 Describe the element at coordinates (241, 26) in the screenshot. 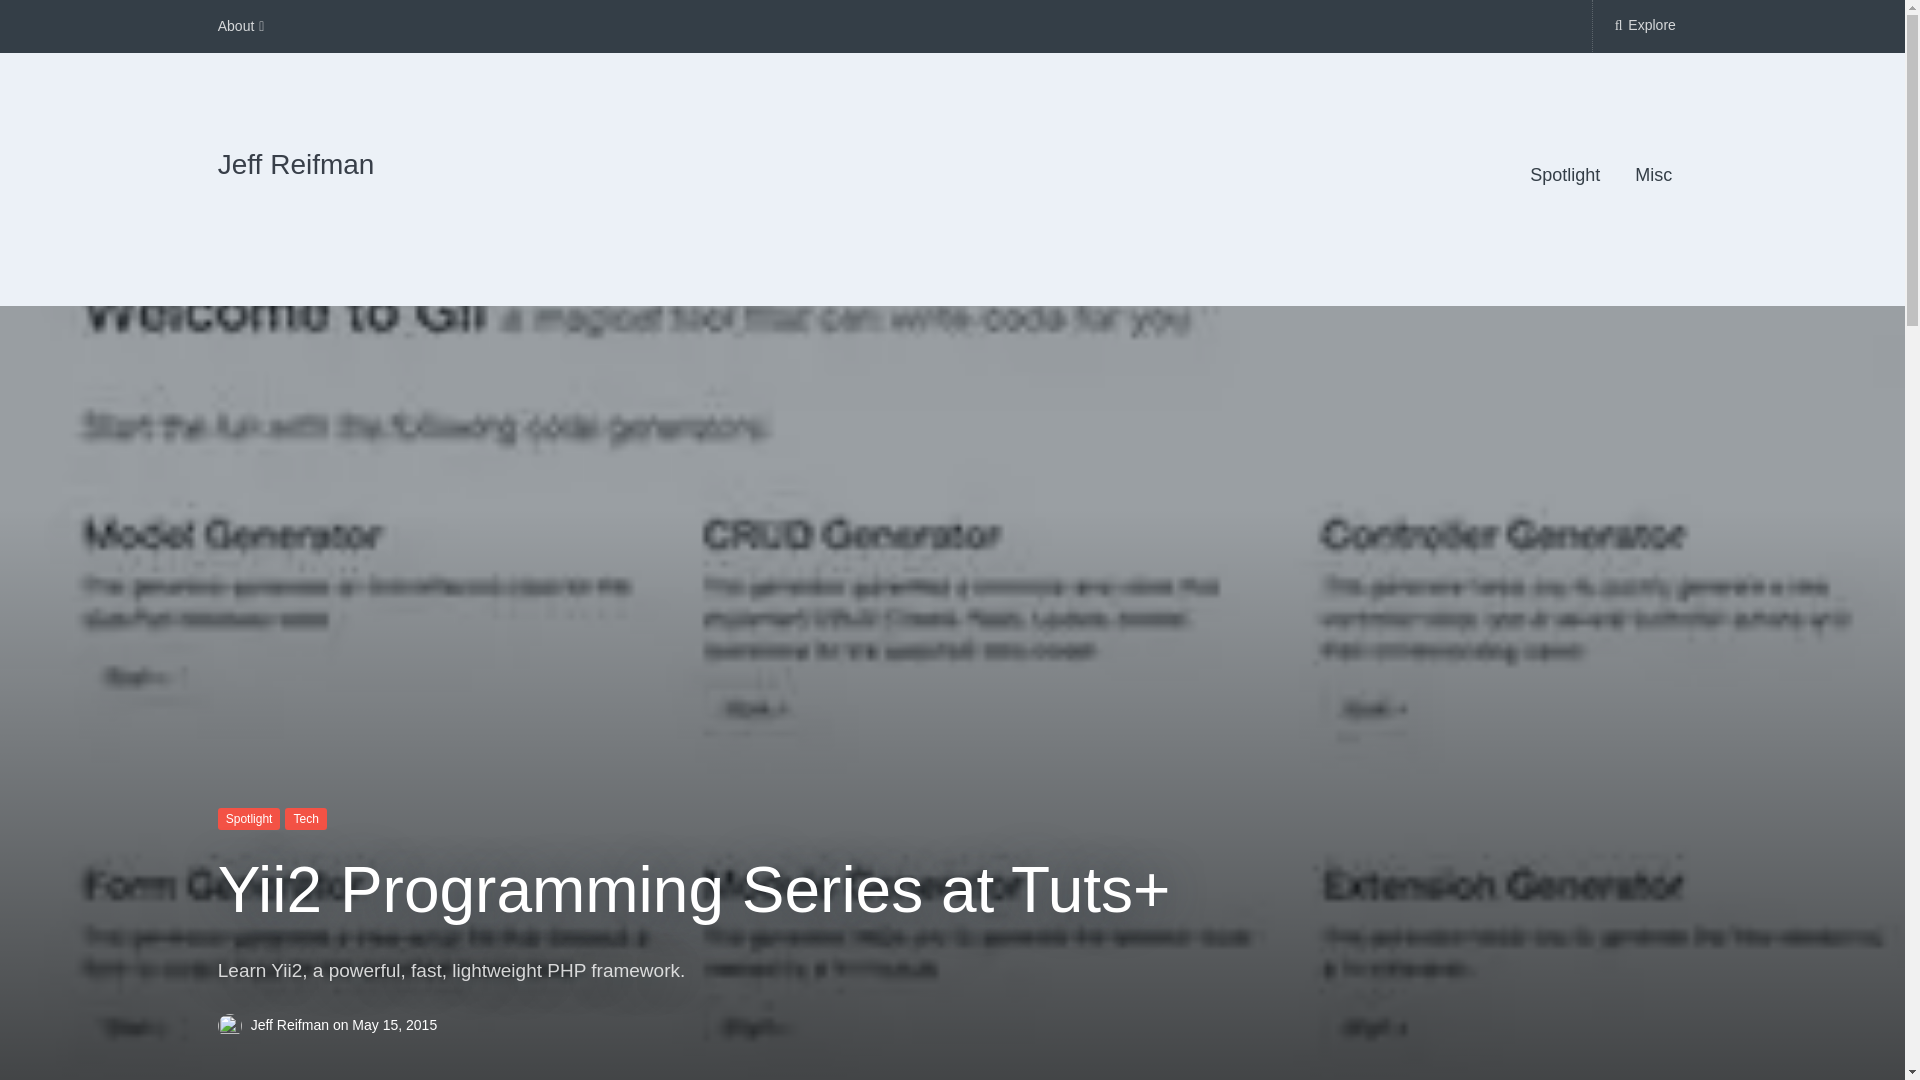

I see `About Jeff Reifman` at that location.